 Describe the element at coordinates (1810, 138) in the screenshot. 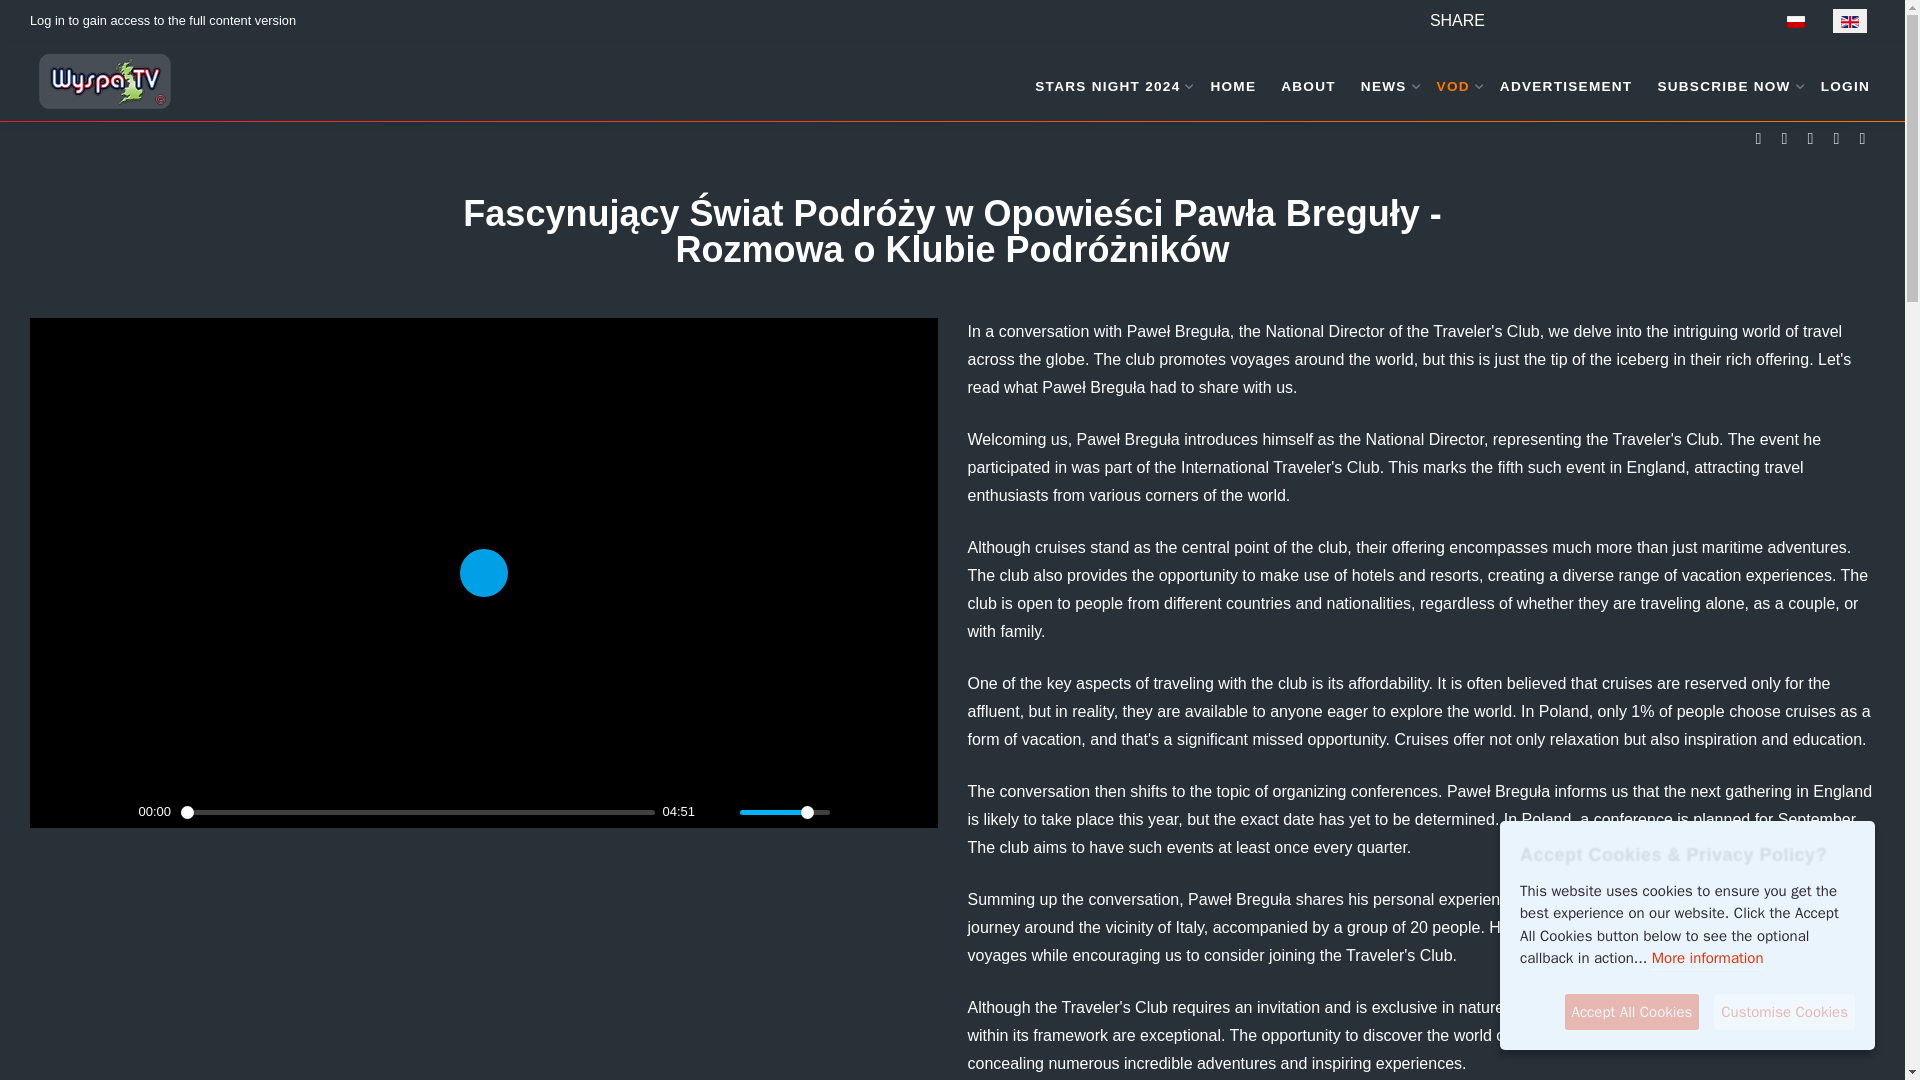

I see `Youtube` at that location.